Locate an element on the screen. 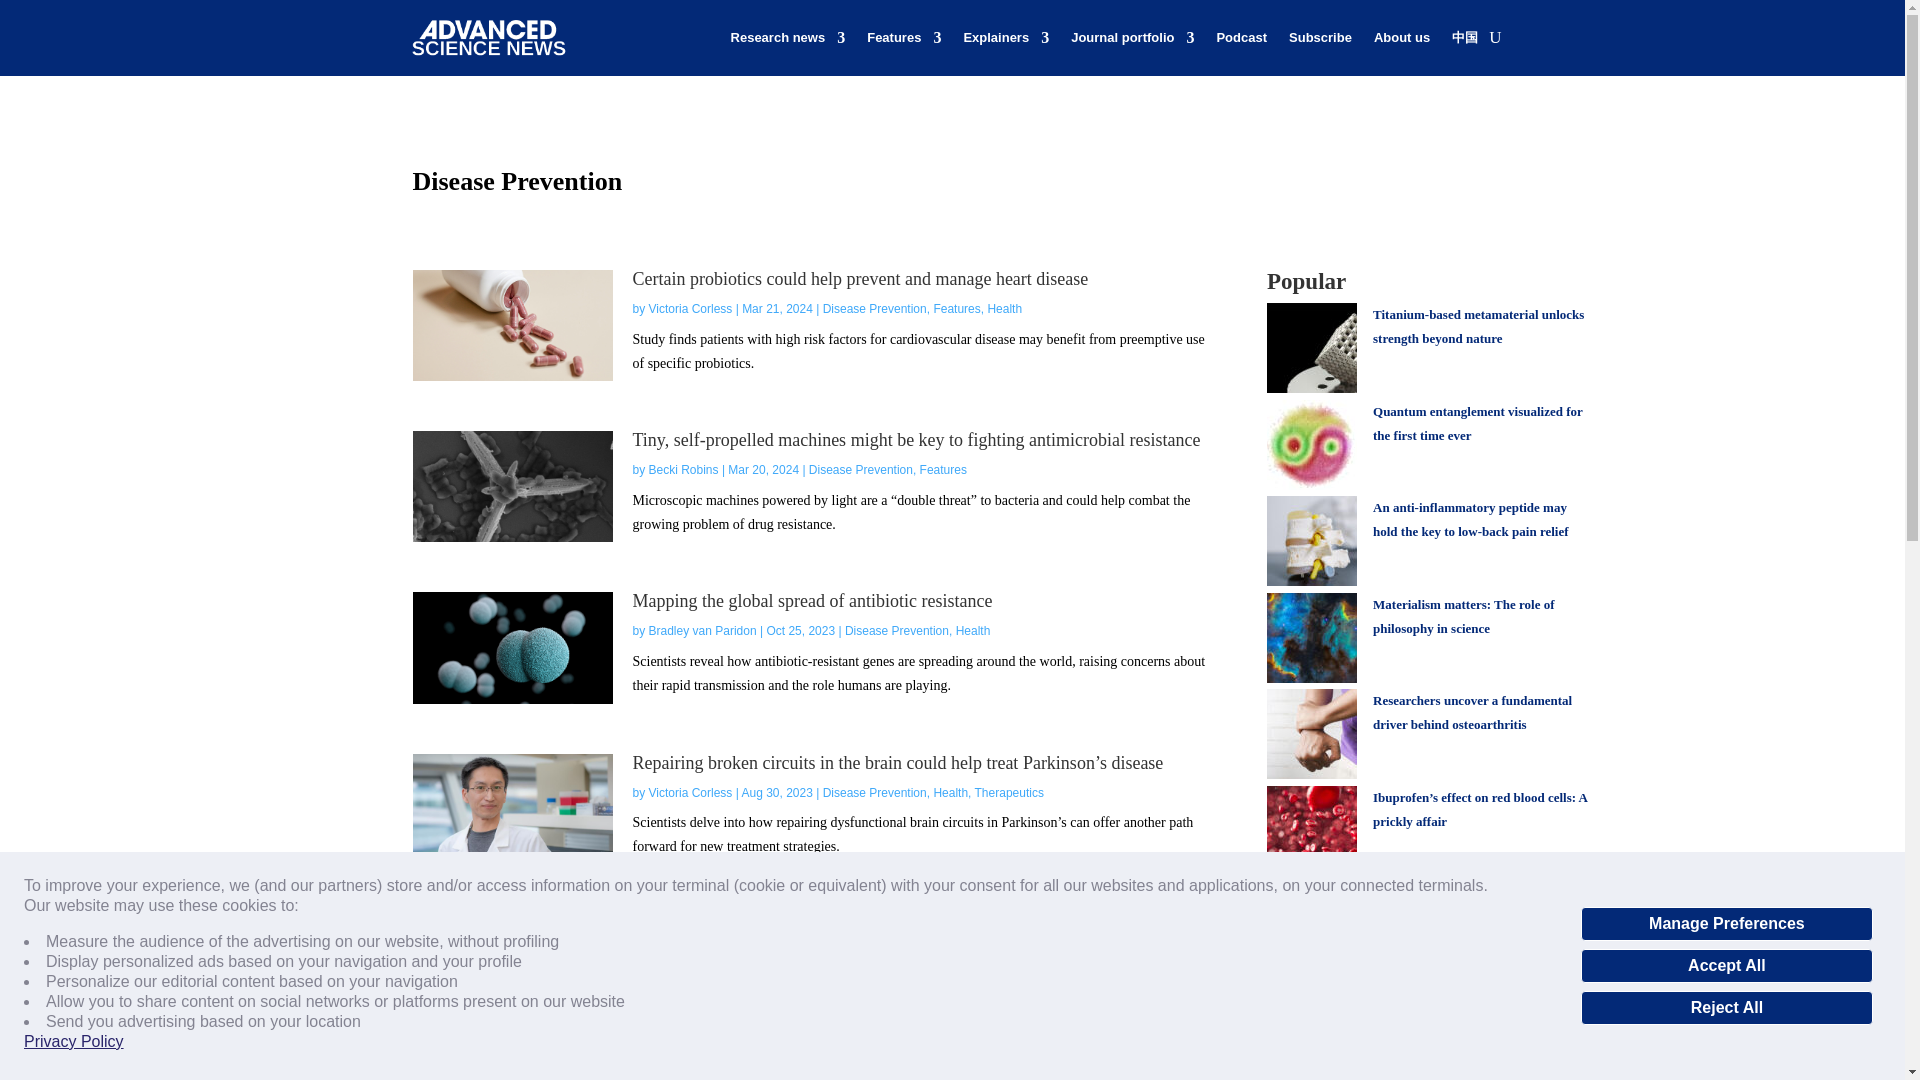 Image resolution: width=1920 pixels, height=1080 pixels. Privacy Policy is located at coordinates (74, 1042).